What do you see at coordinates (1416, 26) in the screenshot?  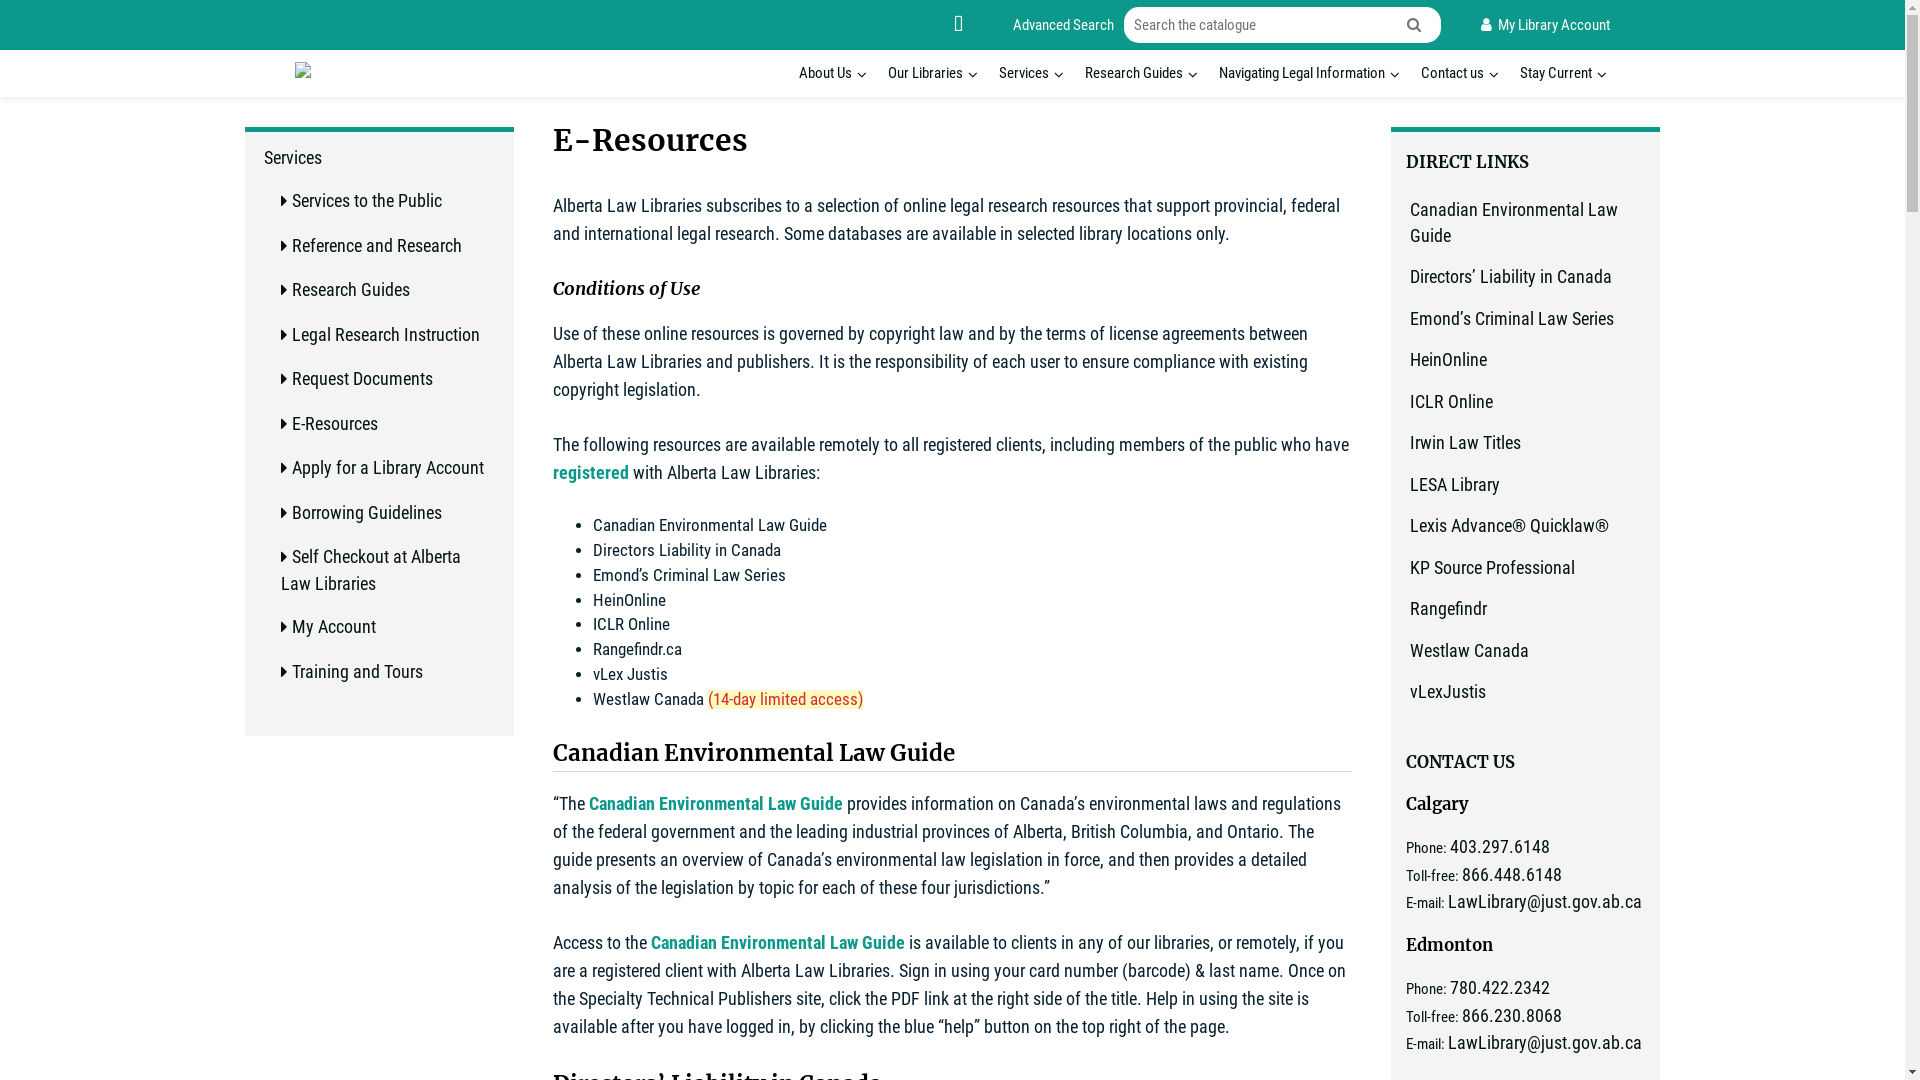 I see `Search` at bounding box center [1416, 26].